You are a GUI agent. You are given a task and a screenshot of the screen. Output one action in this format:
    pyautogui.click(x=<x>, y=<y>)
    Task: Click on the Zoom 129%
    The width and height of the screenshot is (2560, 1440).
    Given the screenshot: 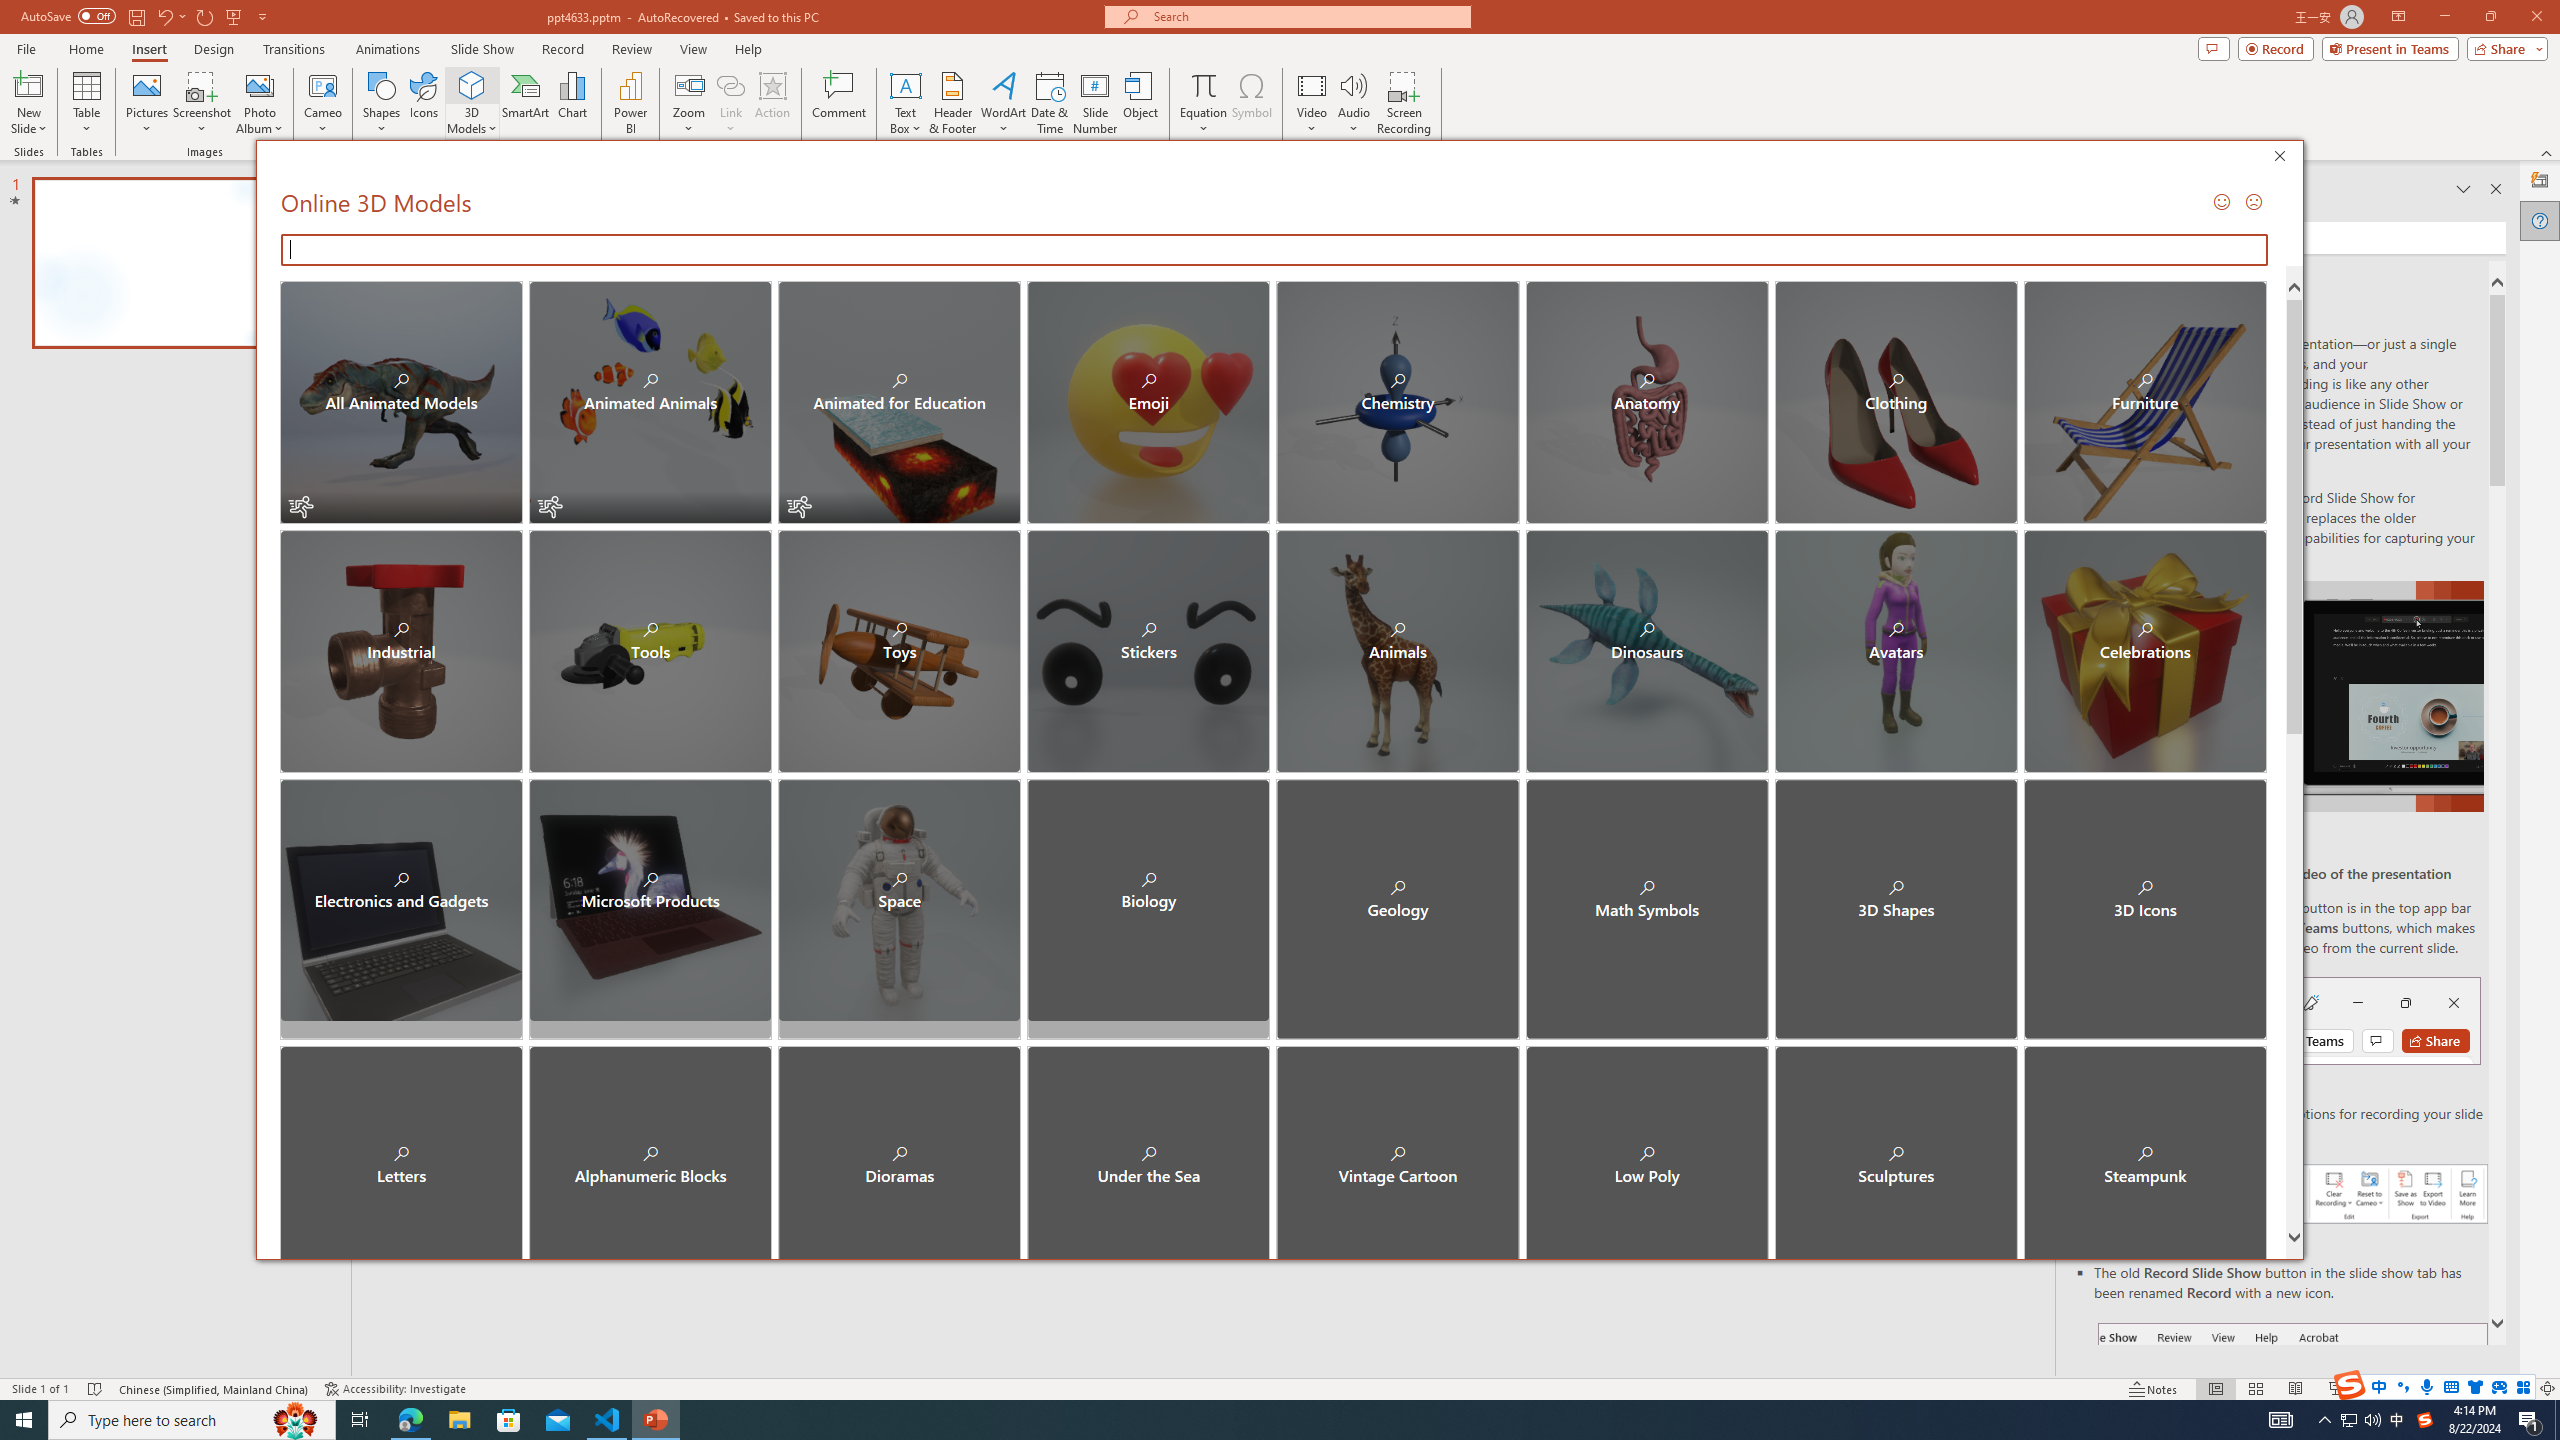 What is the action you would take?
    pyautogui.click(x=2514, y=1389)
    